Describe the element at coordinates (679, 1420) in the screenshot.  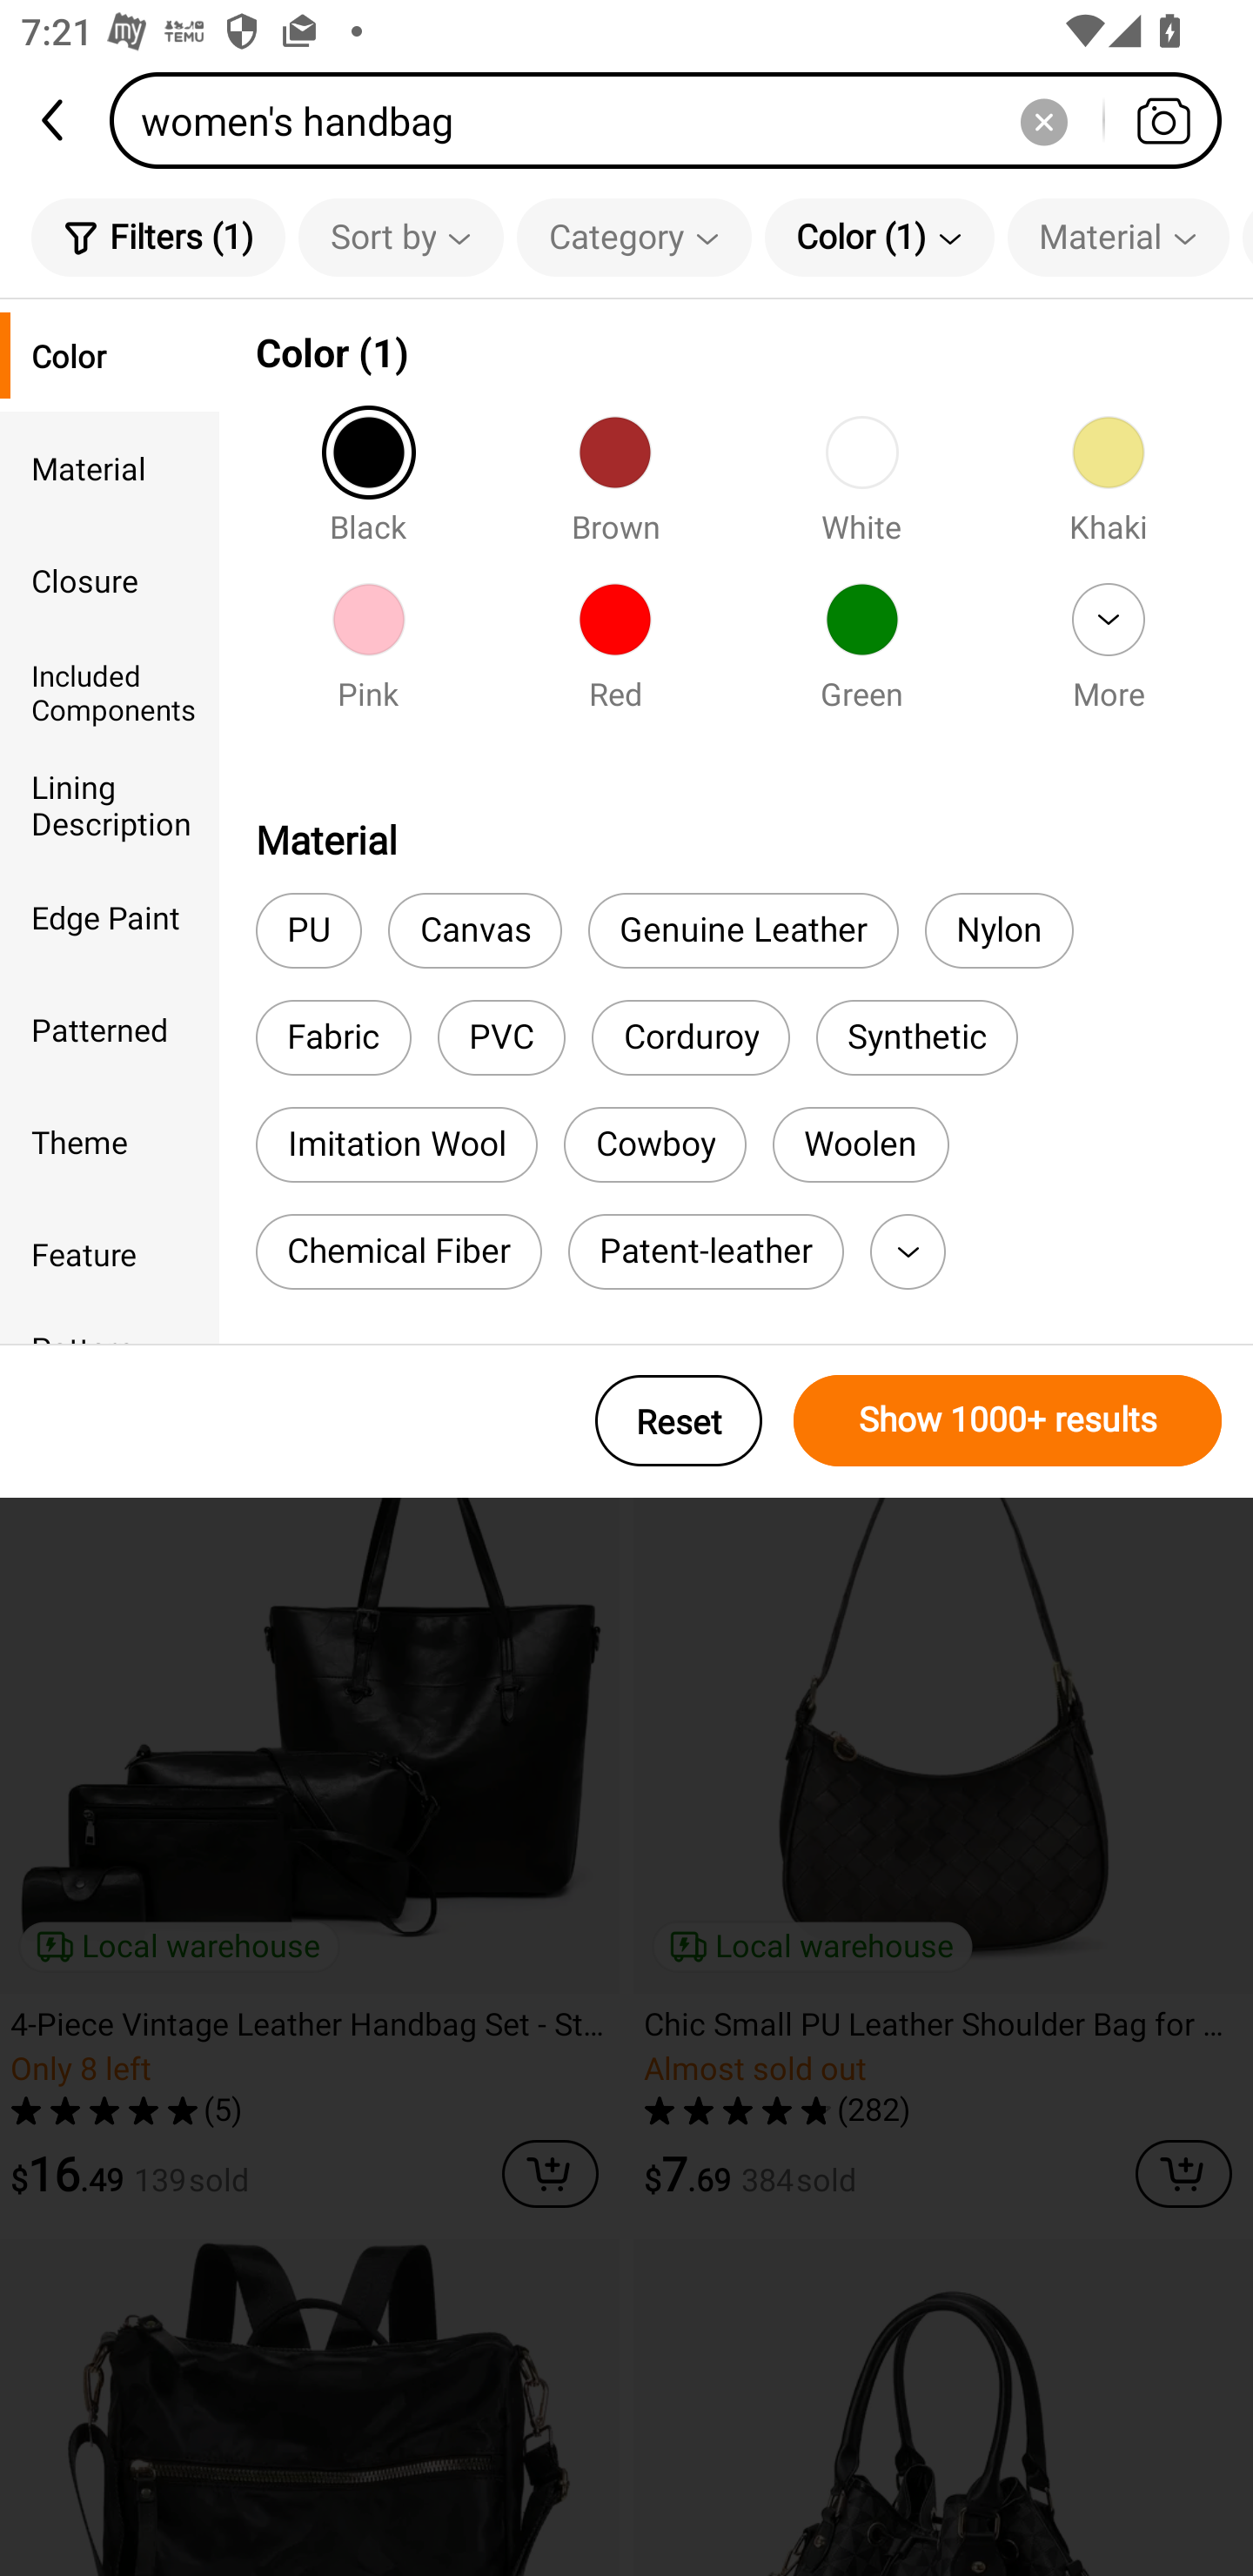
I see `Reset` at that location.